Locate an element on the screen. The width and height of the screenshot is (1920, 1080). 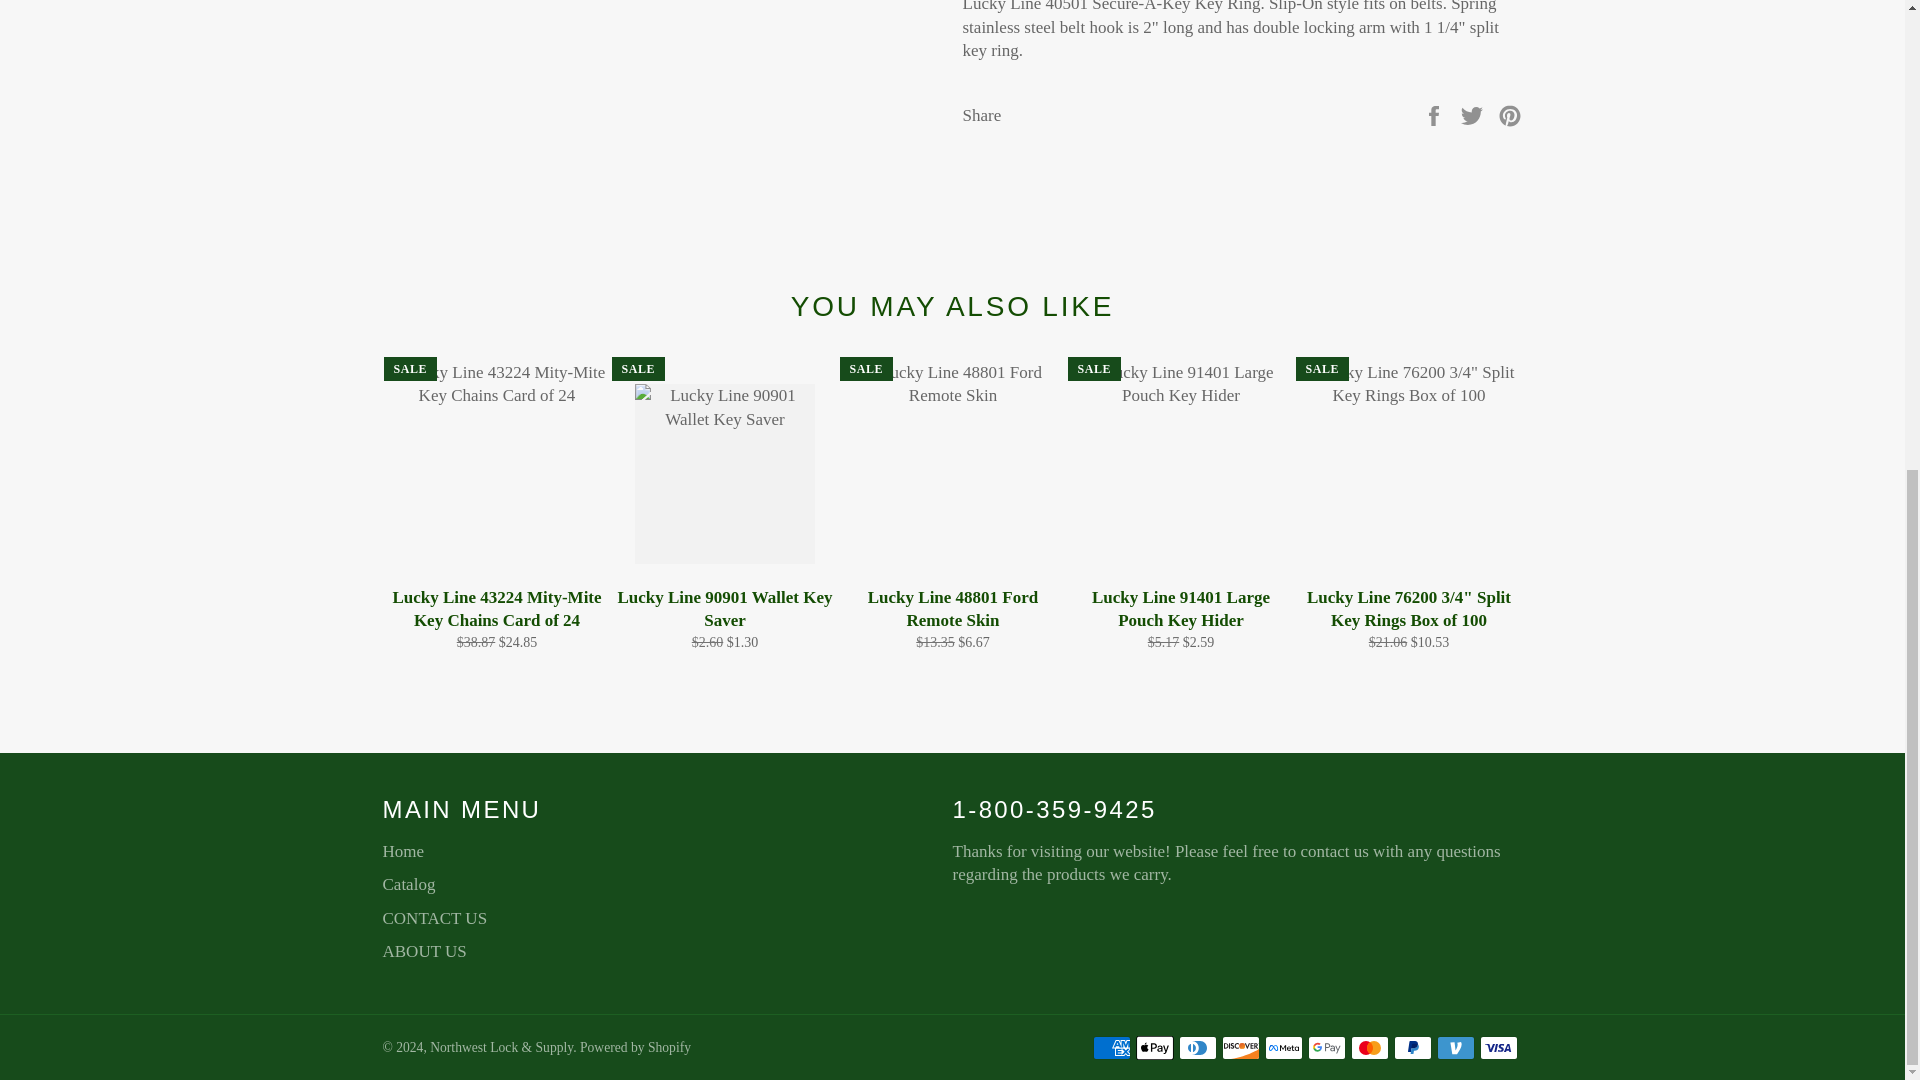
Tweet on Twitter is located at coordinates (1474, 114).